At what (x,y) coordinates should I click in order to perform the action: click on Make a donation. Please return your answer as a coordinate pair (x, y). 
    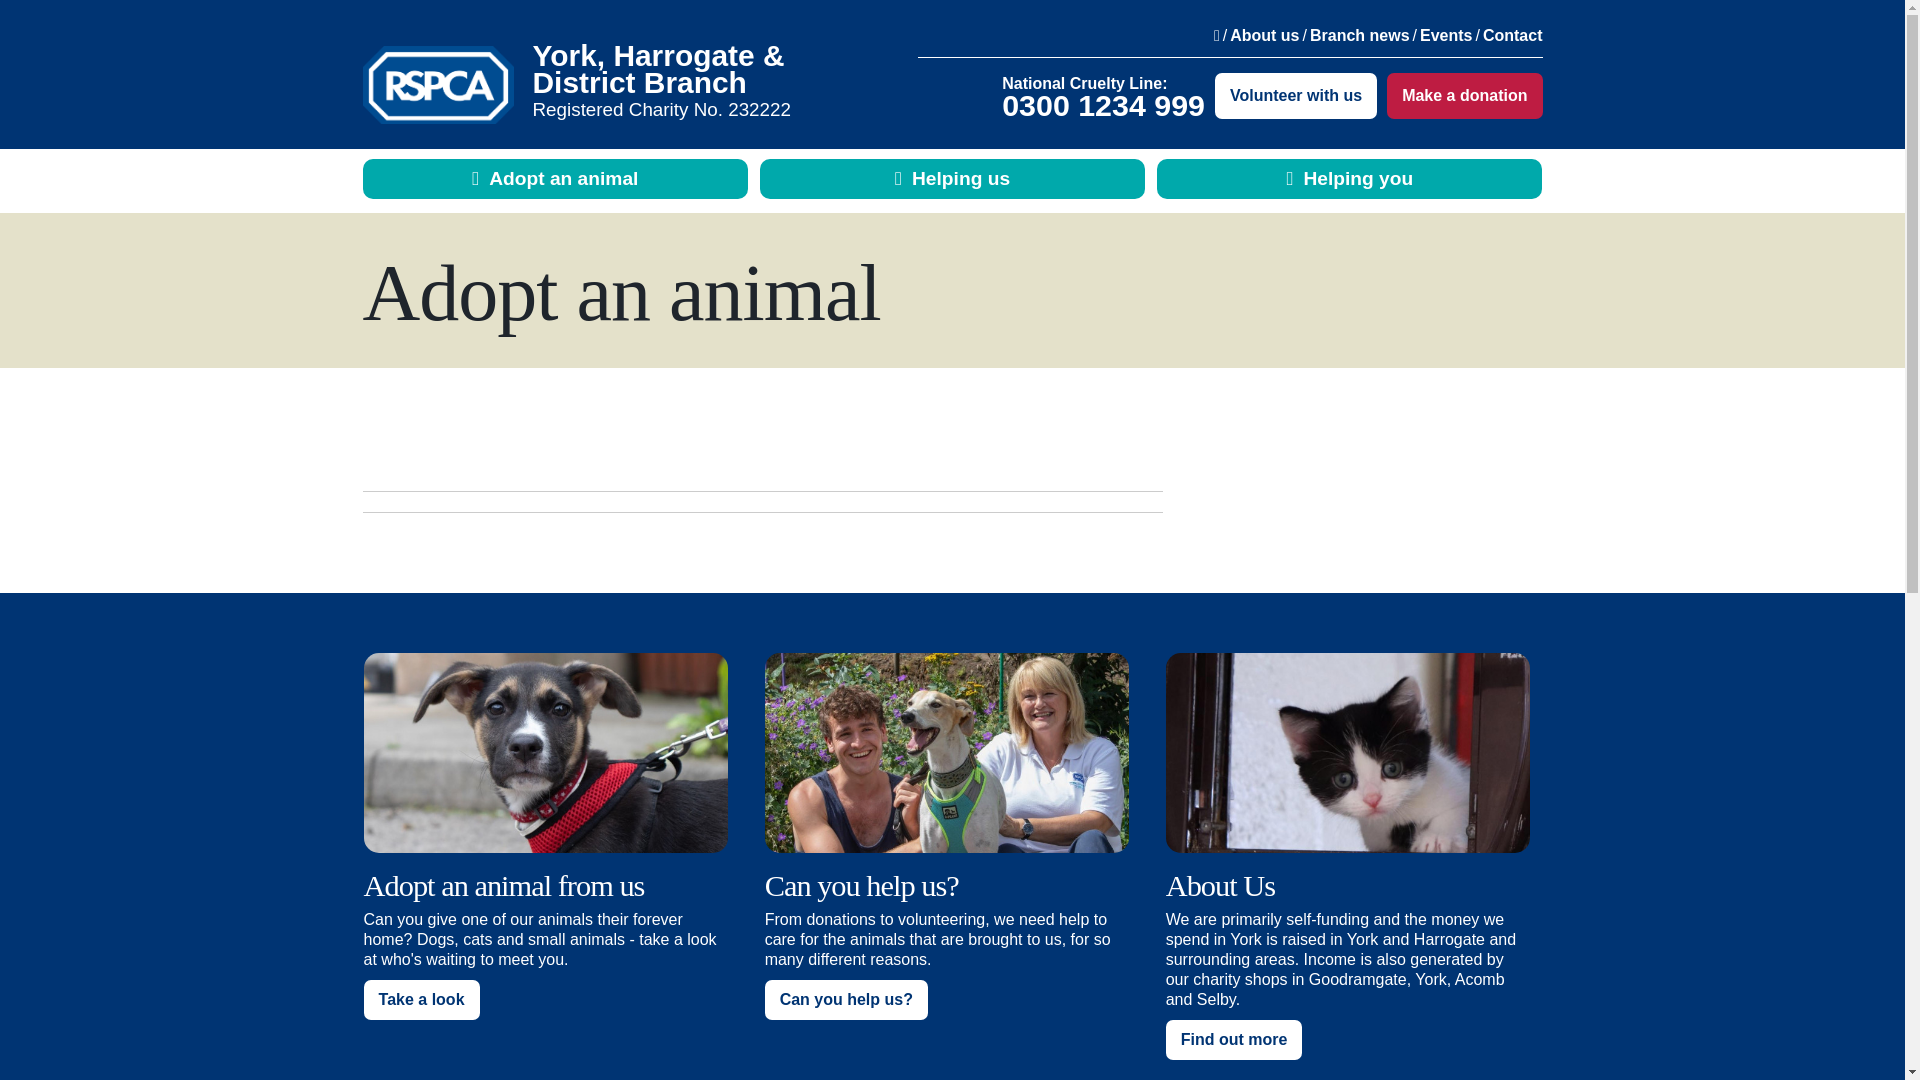
    Looking at the image, I should click on (1464, 96).